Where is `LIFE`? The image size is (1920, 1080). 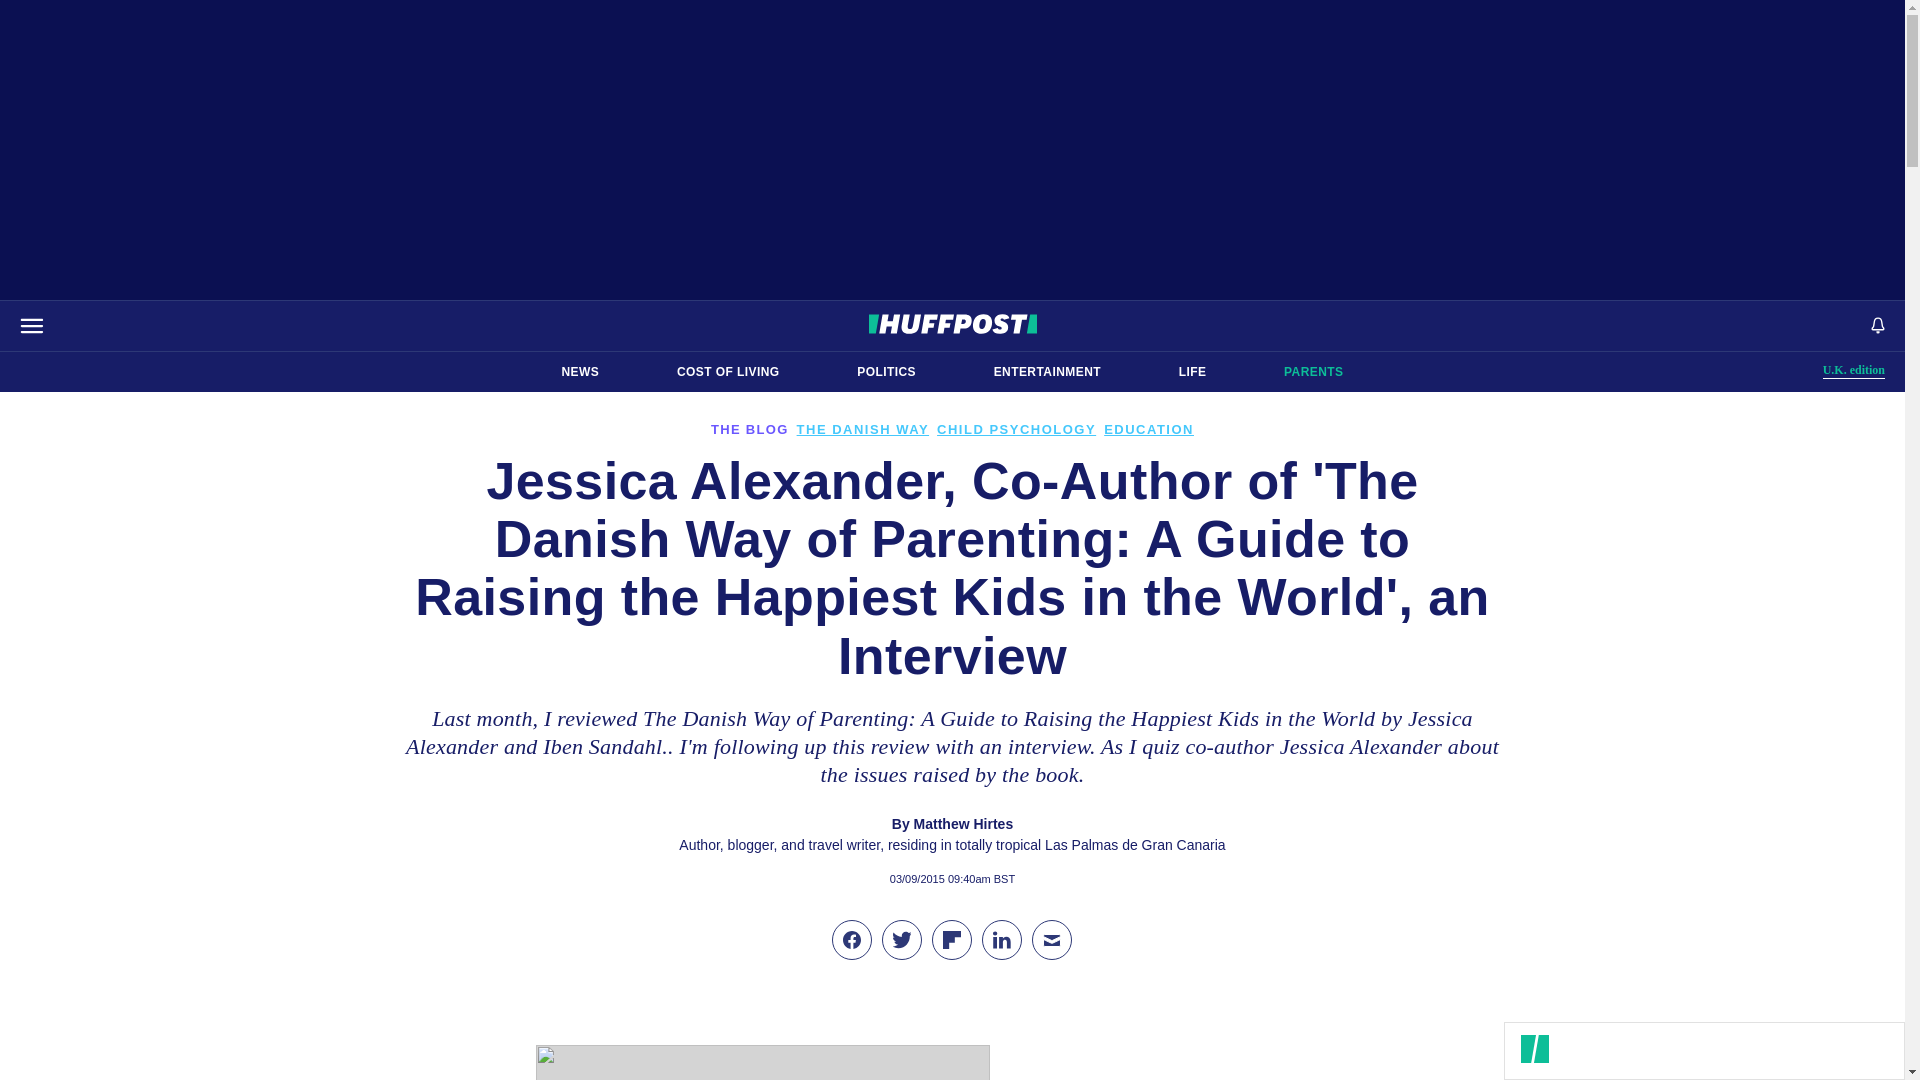
LIFE is located at coordinates (728, 372).